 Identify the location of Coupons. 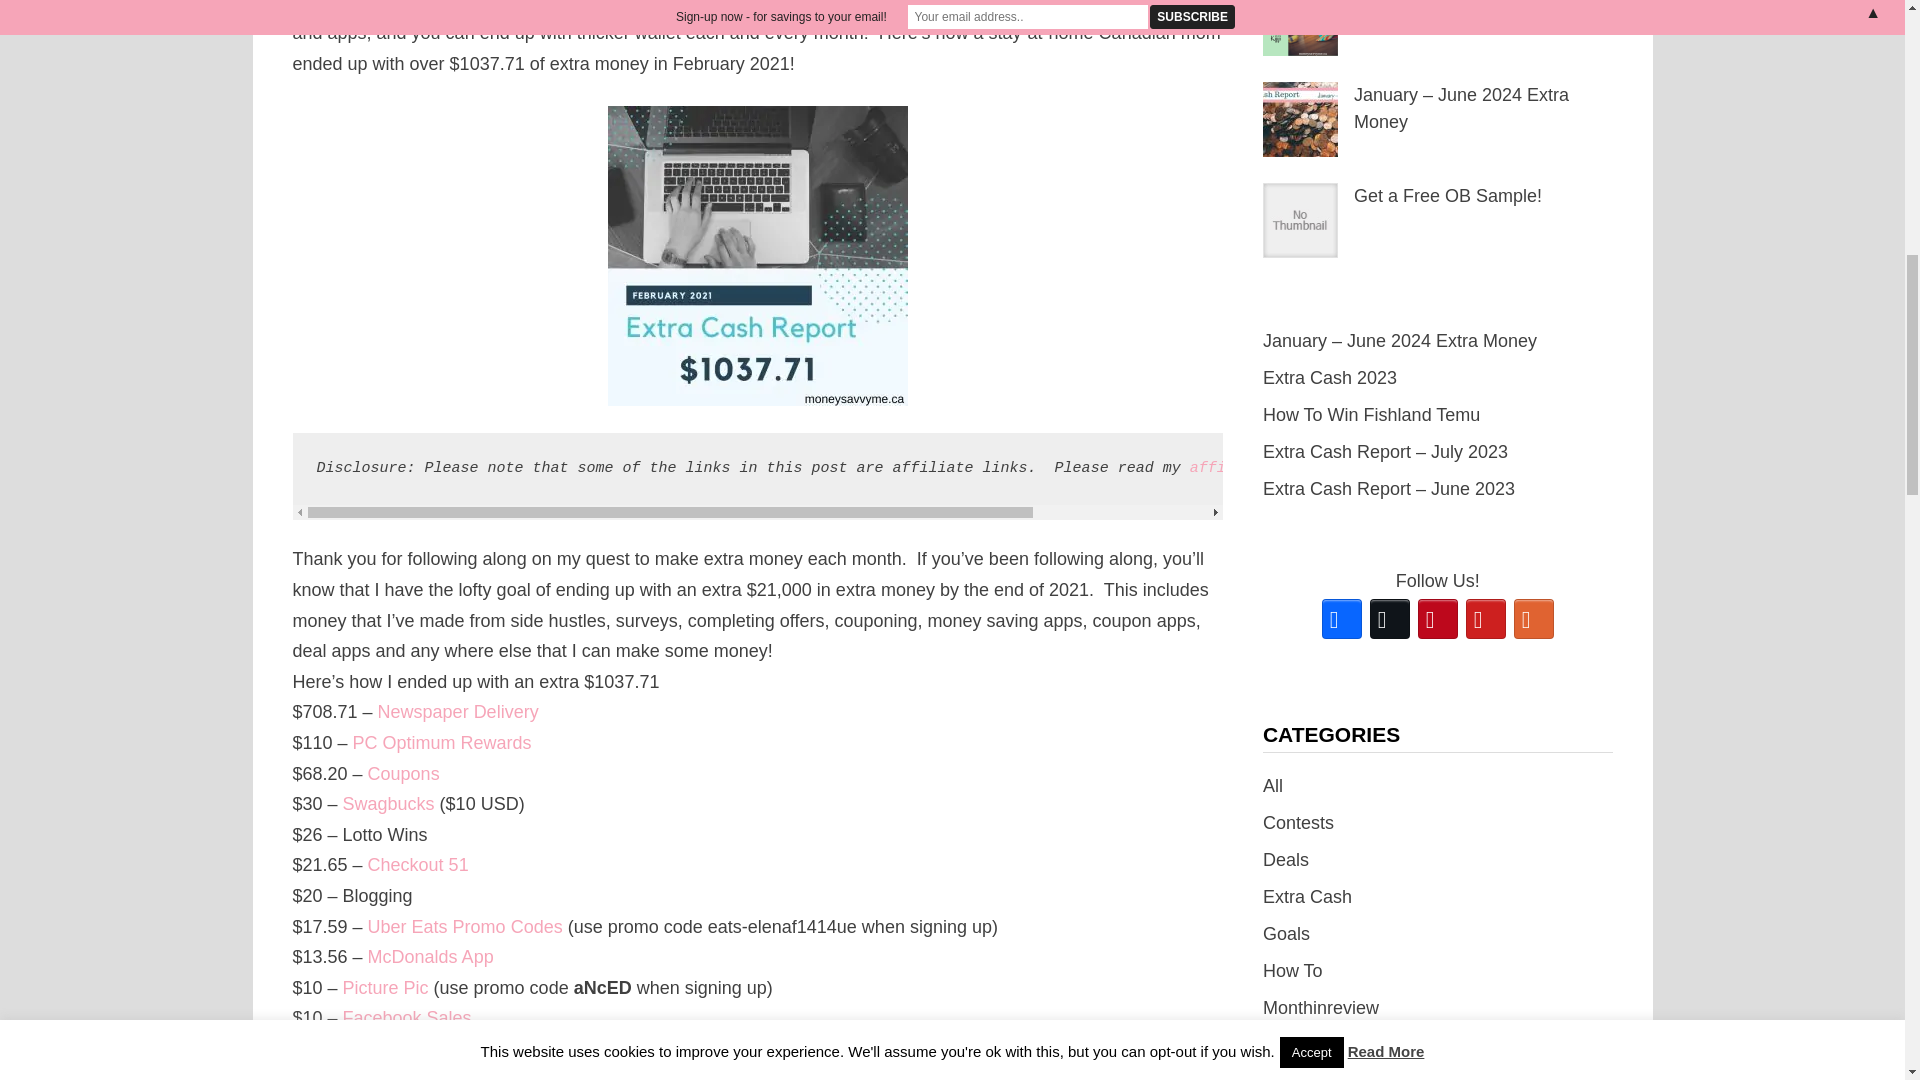
(404, 774).